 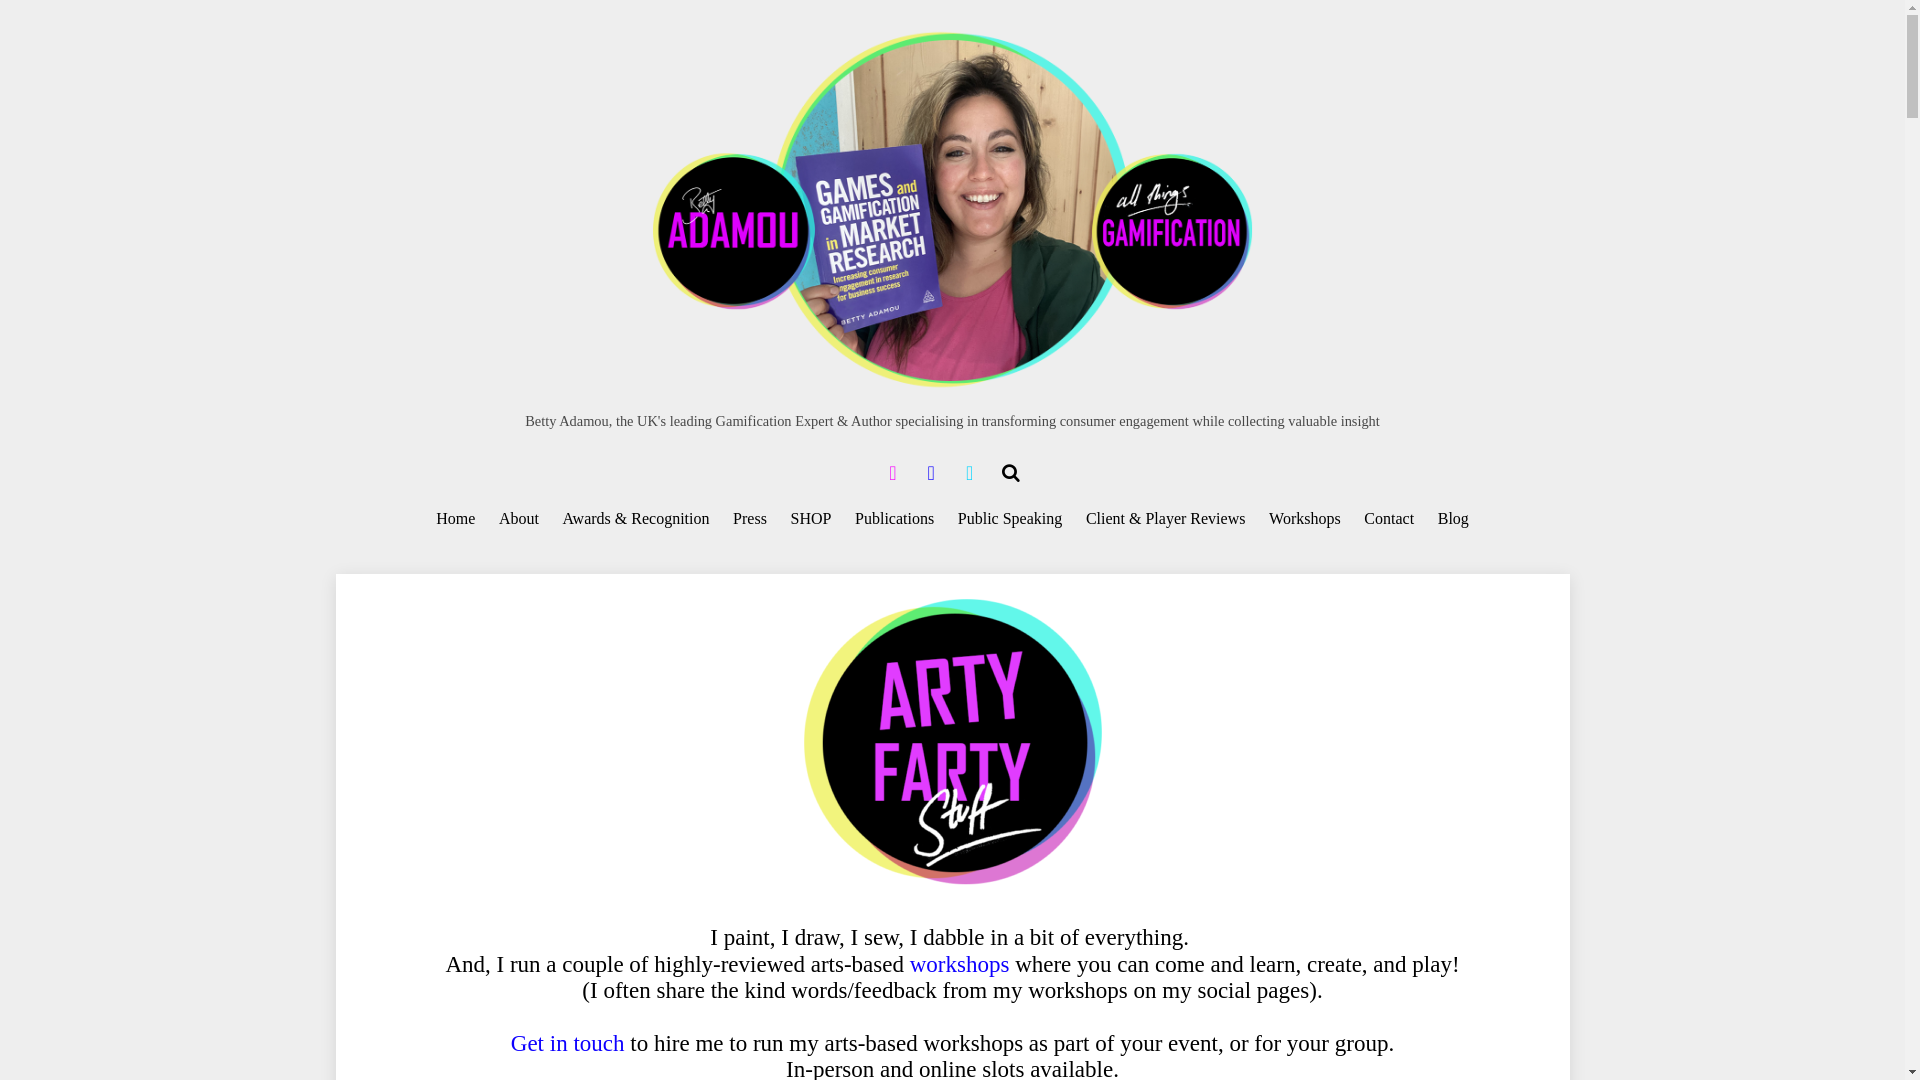 I want to click on Blog, so click(x=1453, y=520).